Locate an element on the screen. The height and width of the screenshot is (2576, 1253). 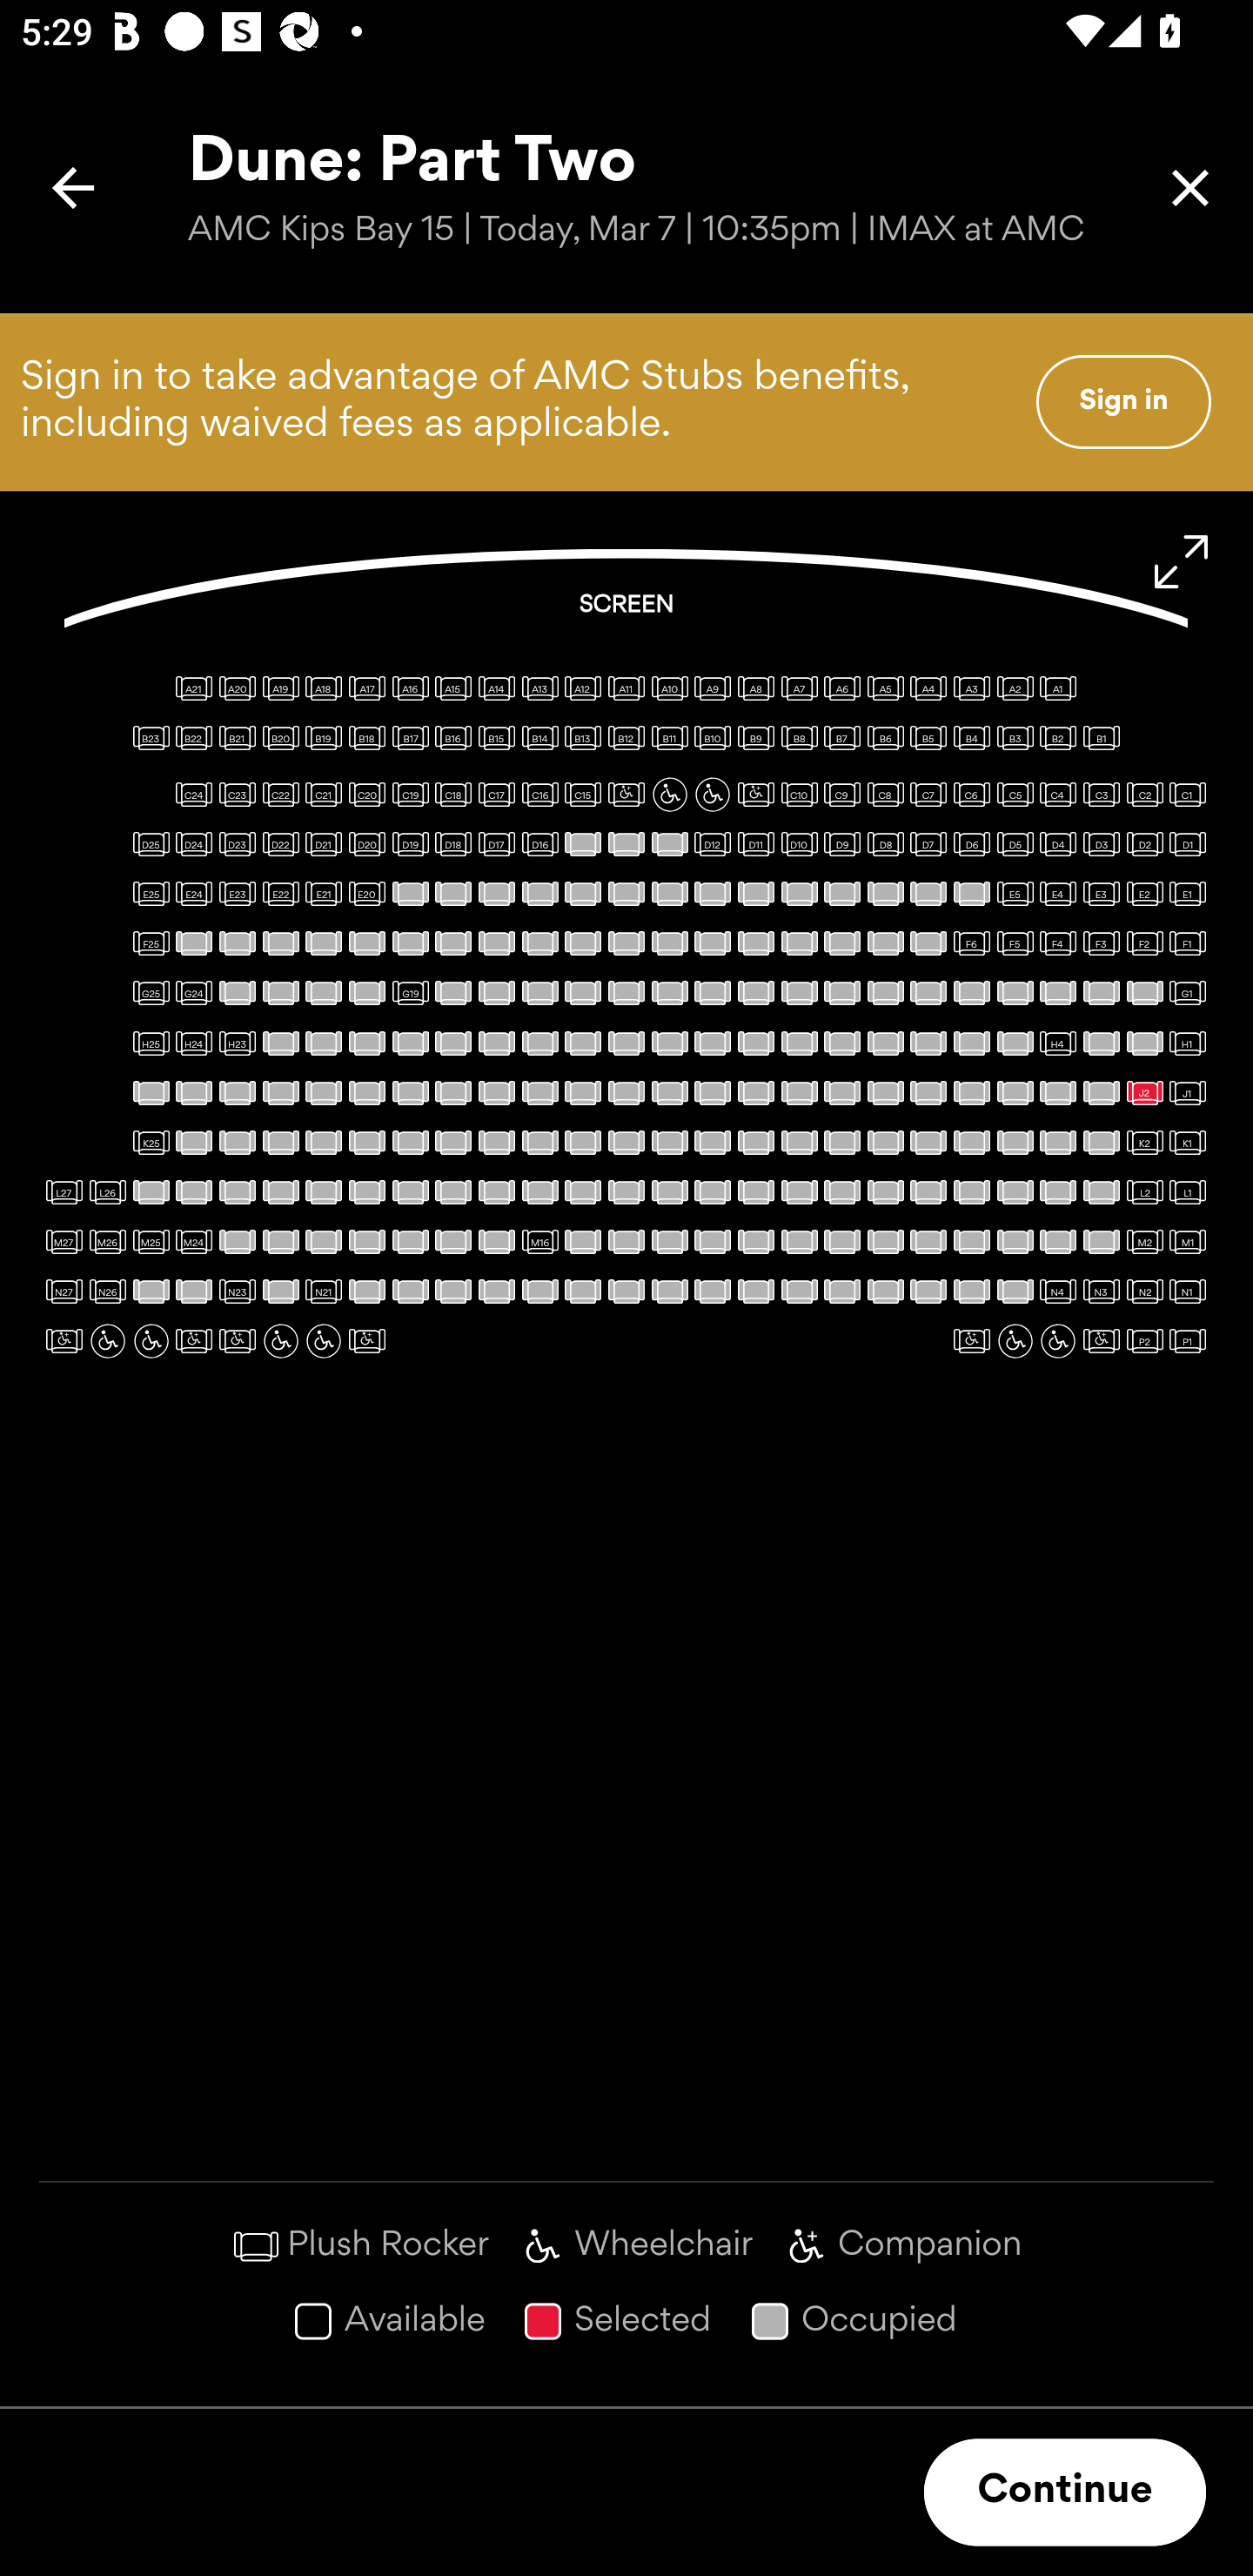
C12, Wheelchair space, available is located at coordinates (712, 795).